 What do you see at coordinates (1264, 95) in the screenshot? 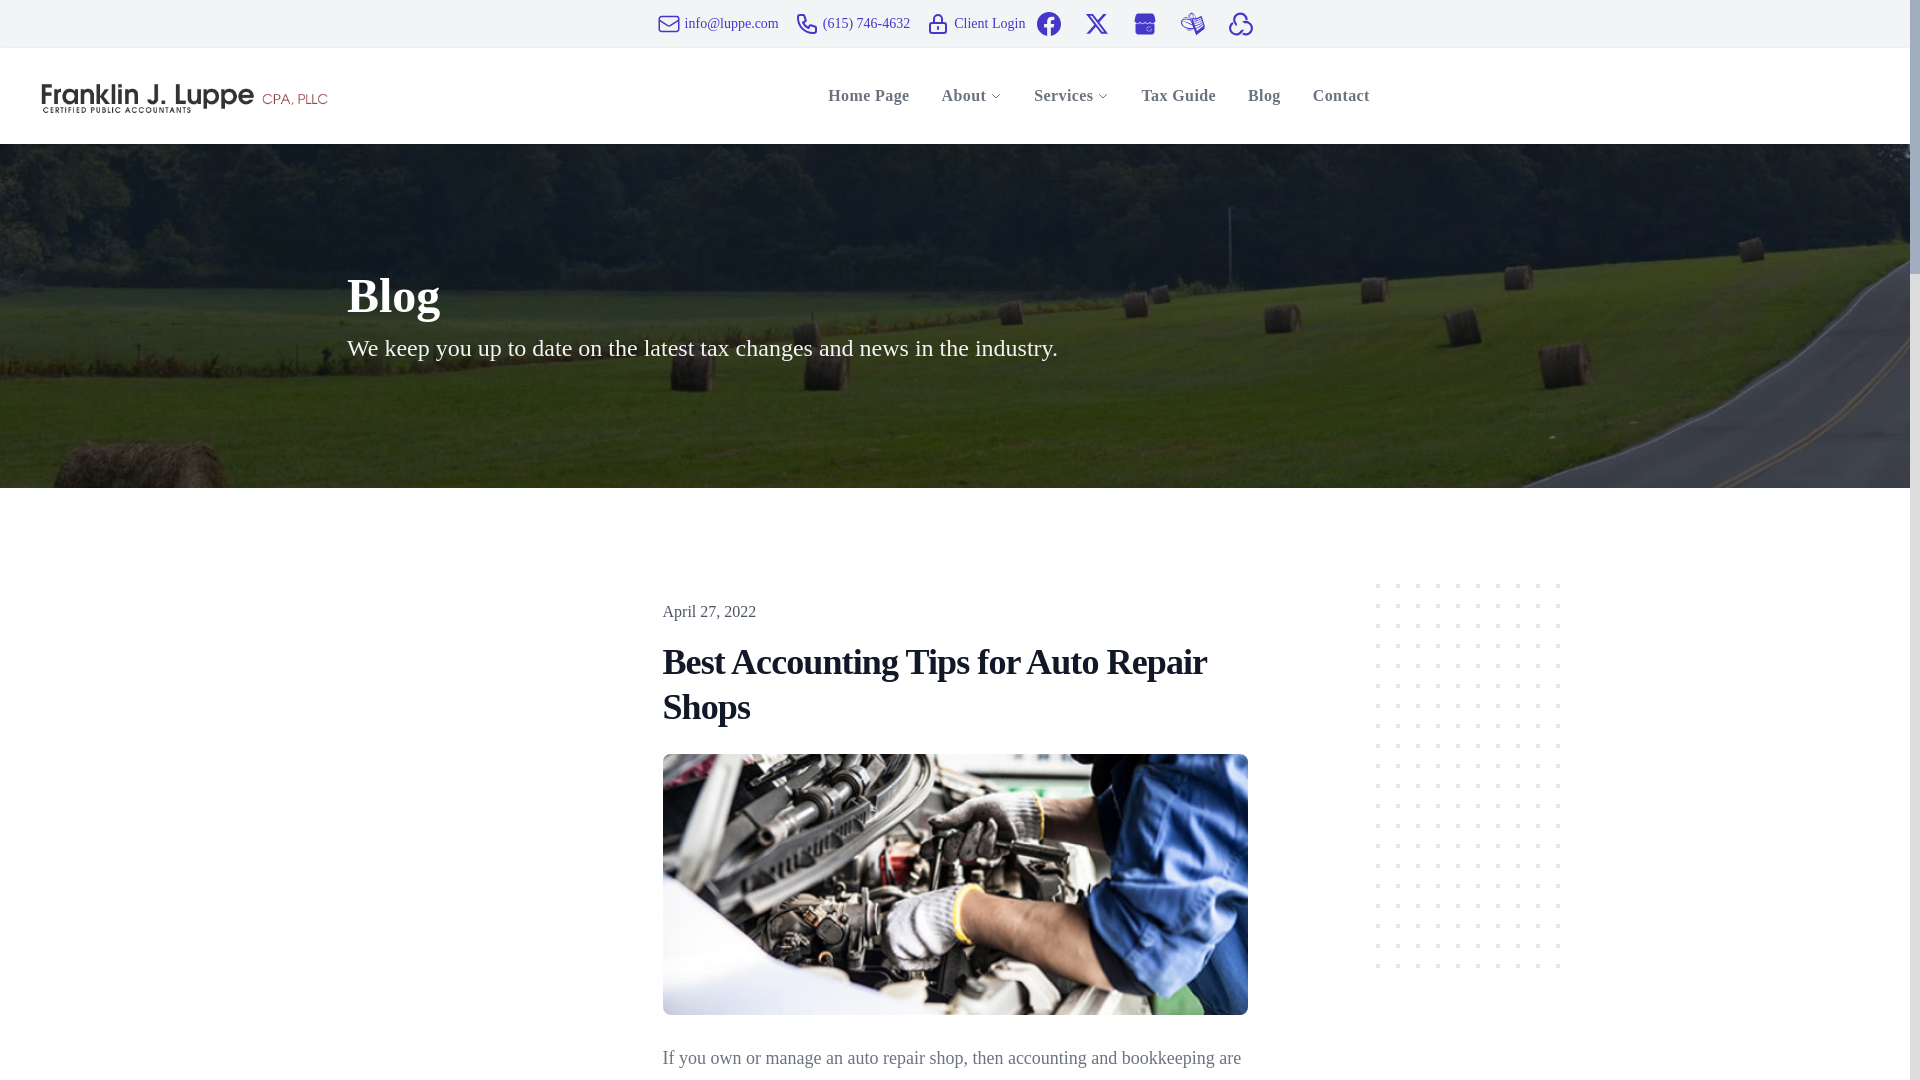
I see `Blog` at bounding box center [1264, 95].